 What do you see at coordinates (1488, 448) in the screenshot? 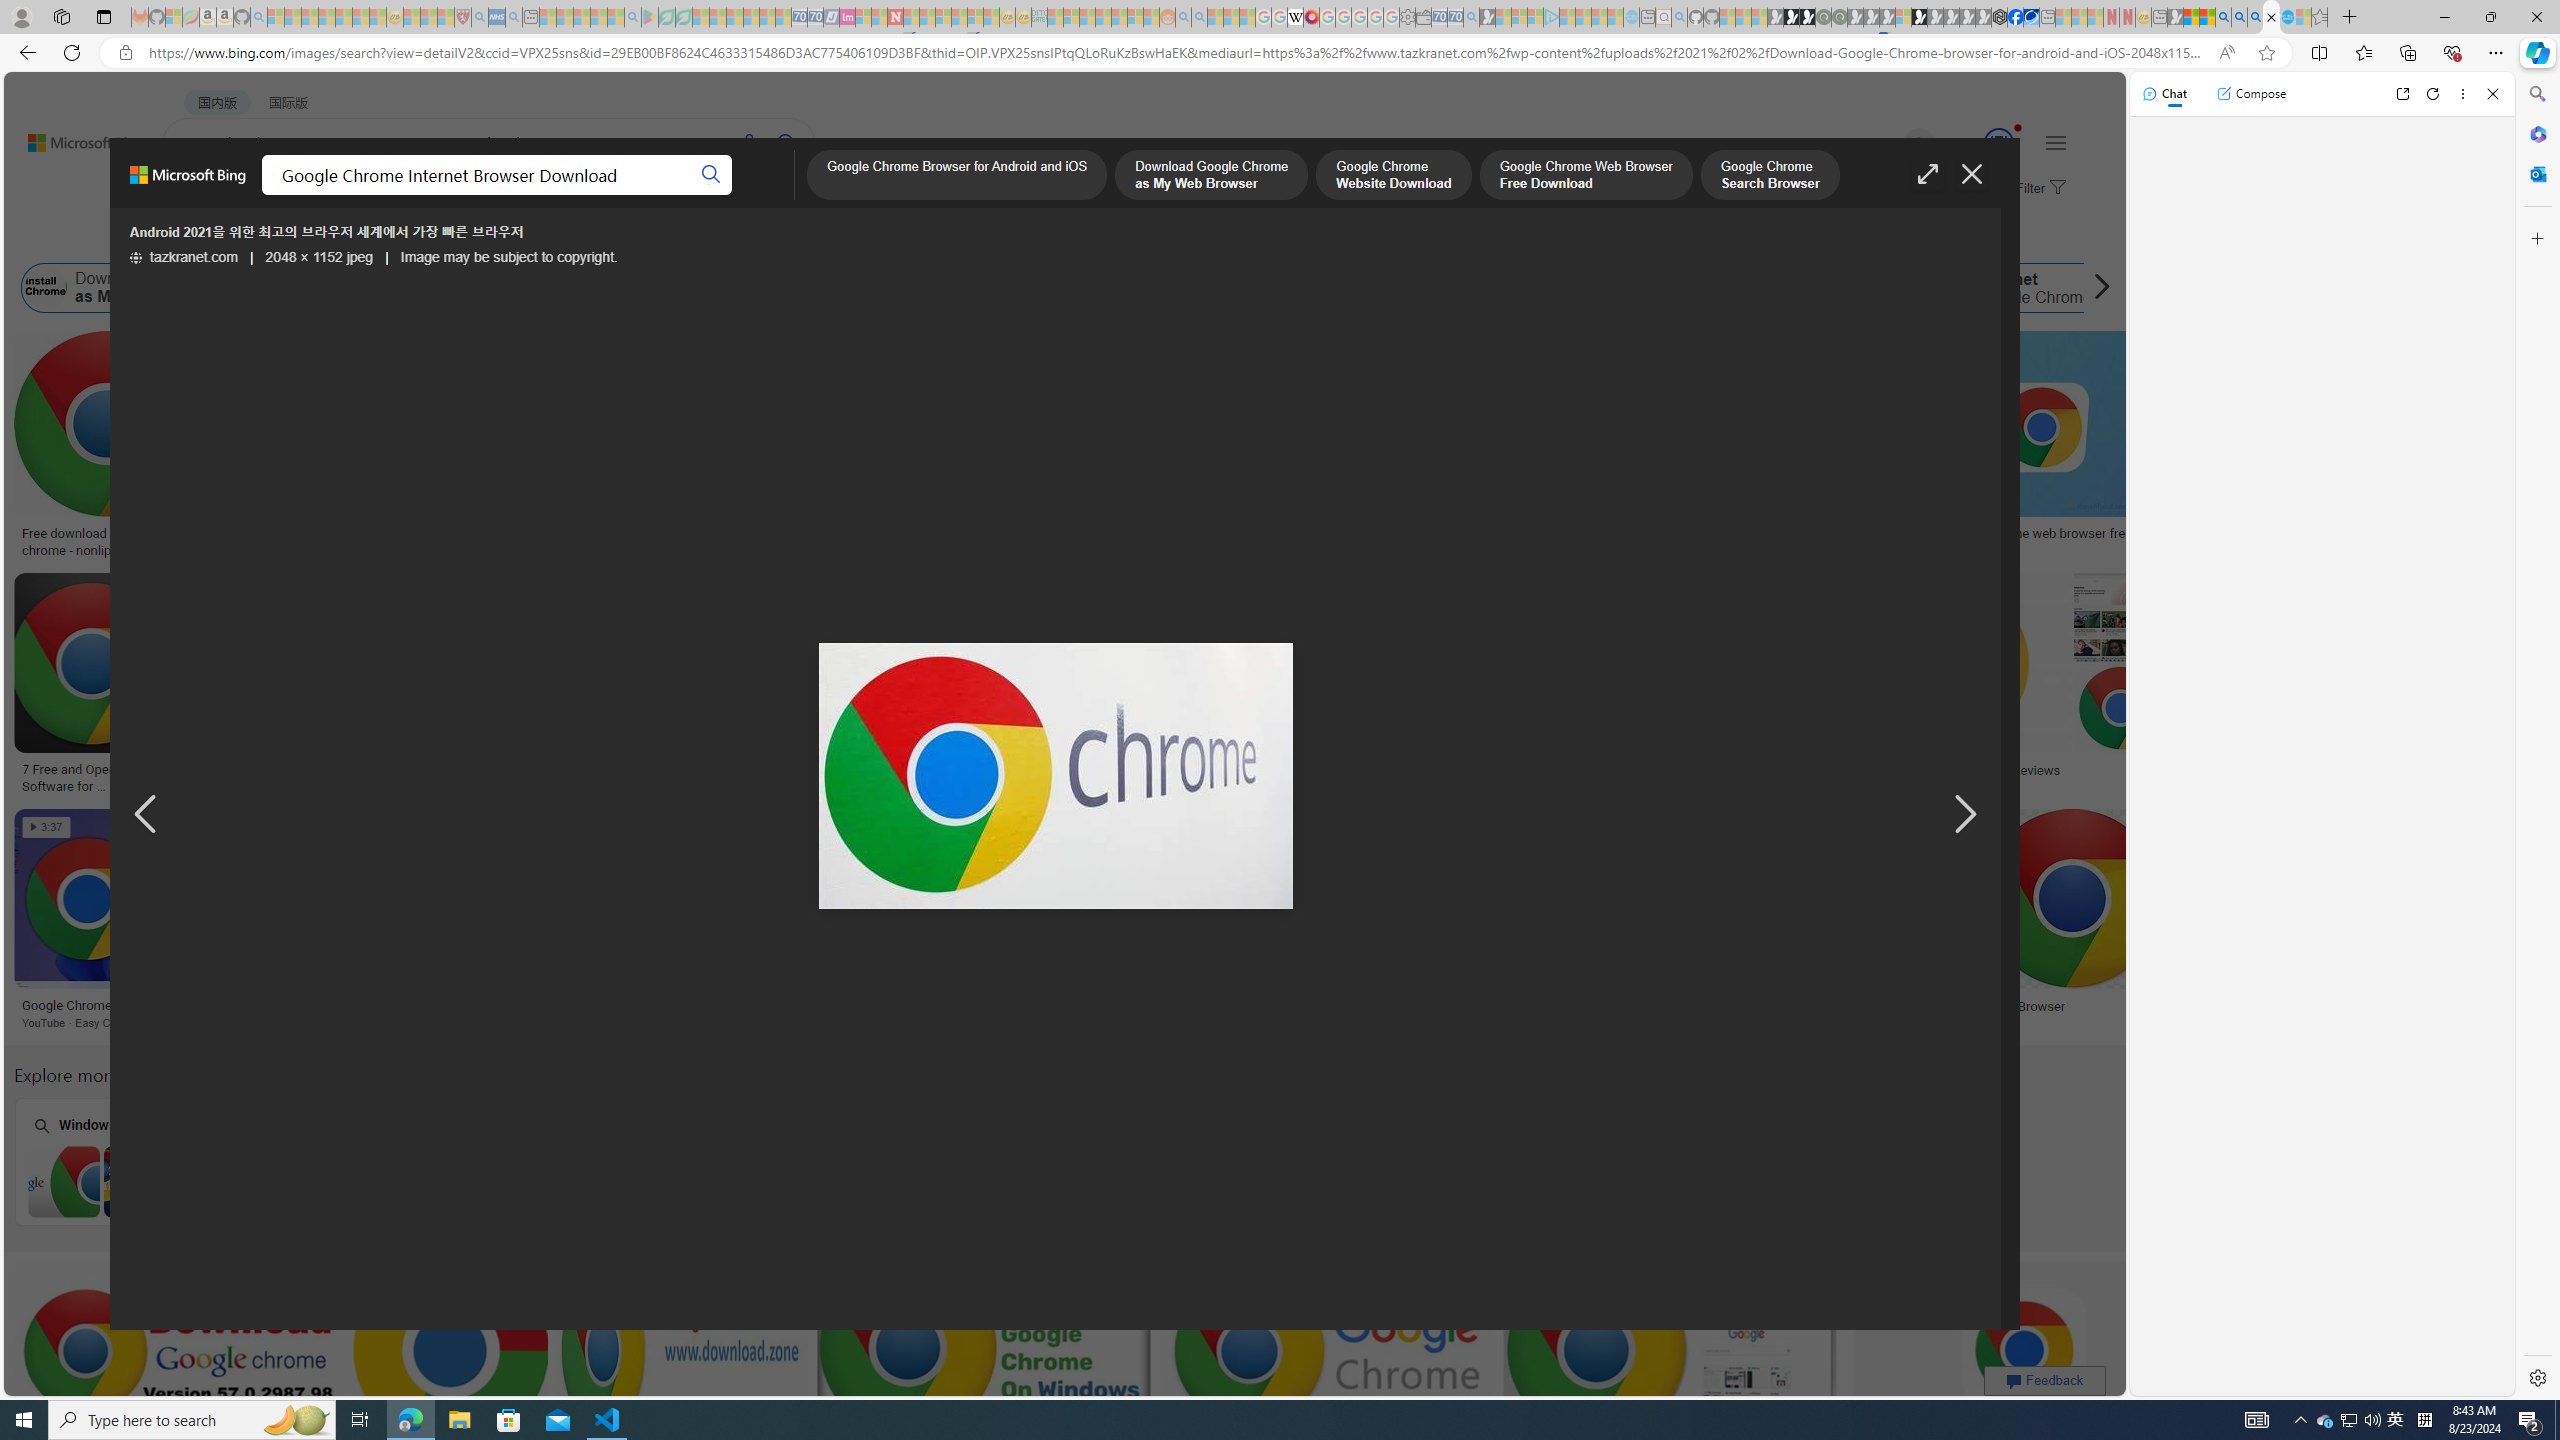
I see `wizardsgase - BlogSave` at bounding box center [1488, 448].